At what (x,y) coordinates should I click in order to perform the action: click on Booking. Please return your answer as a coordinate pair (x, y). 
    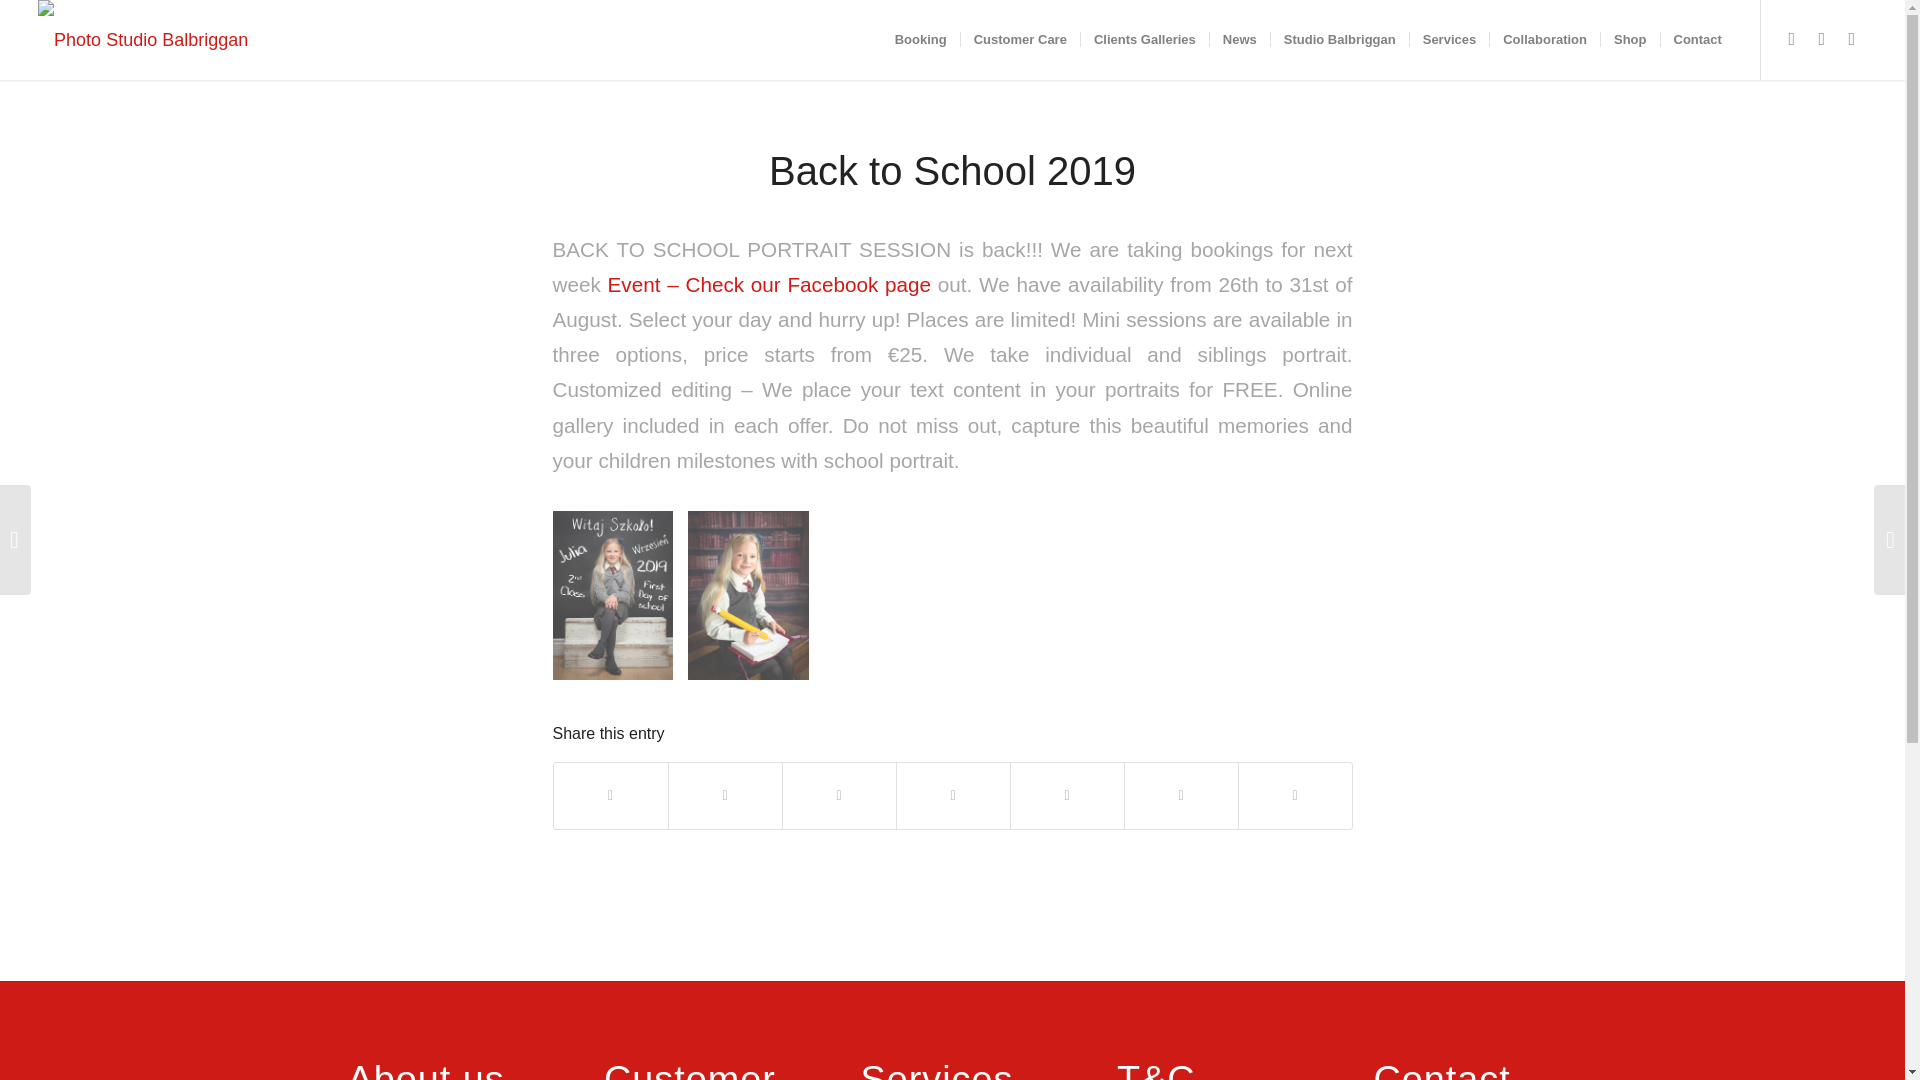
    Looking at the image, I should click on (920, 40).